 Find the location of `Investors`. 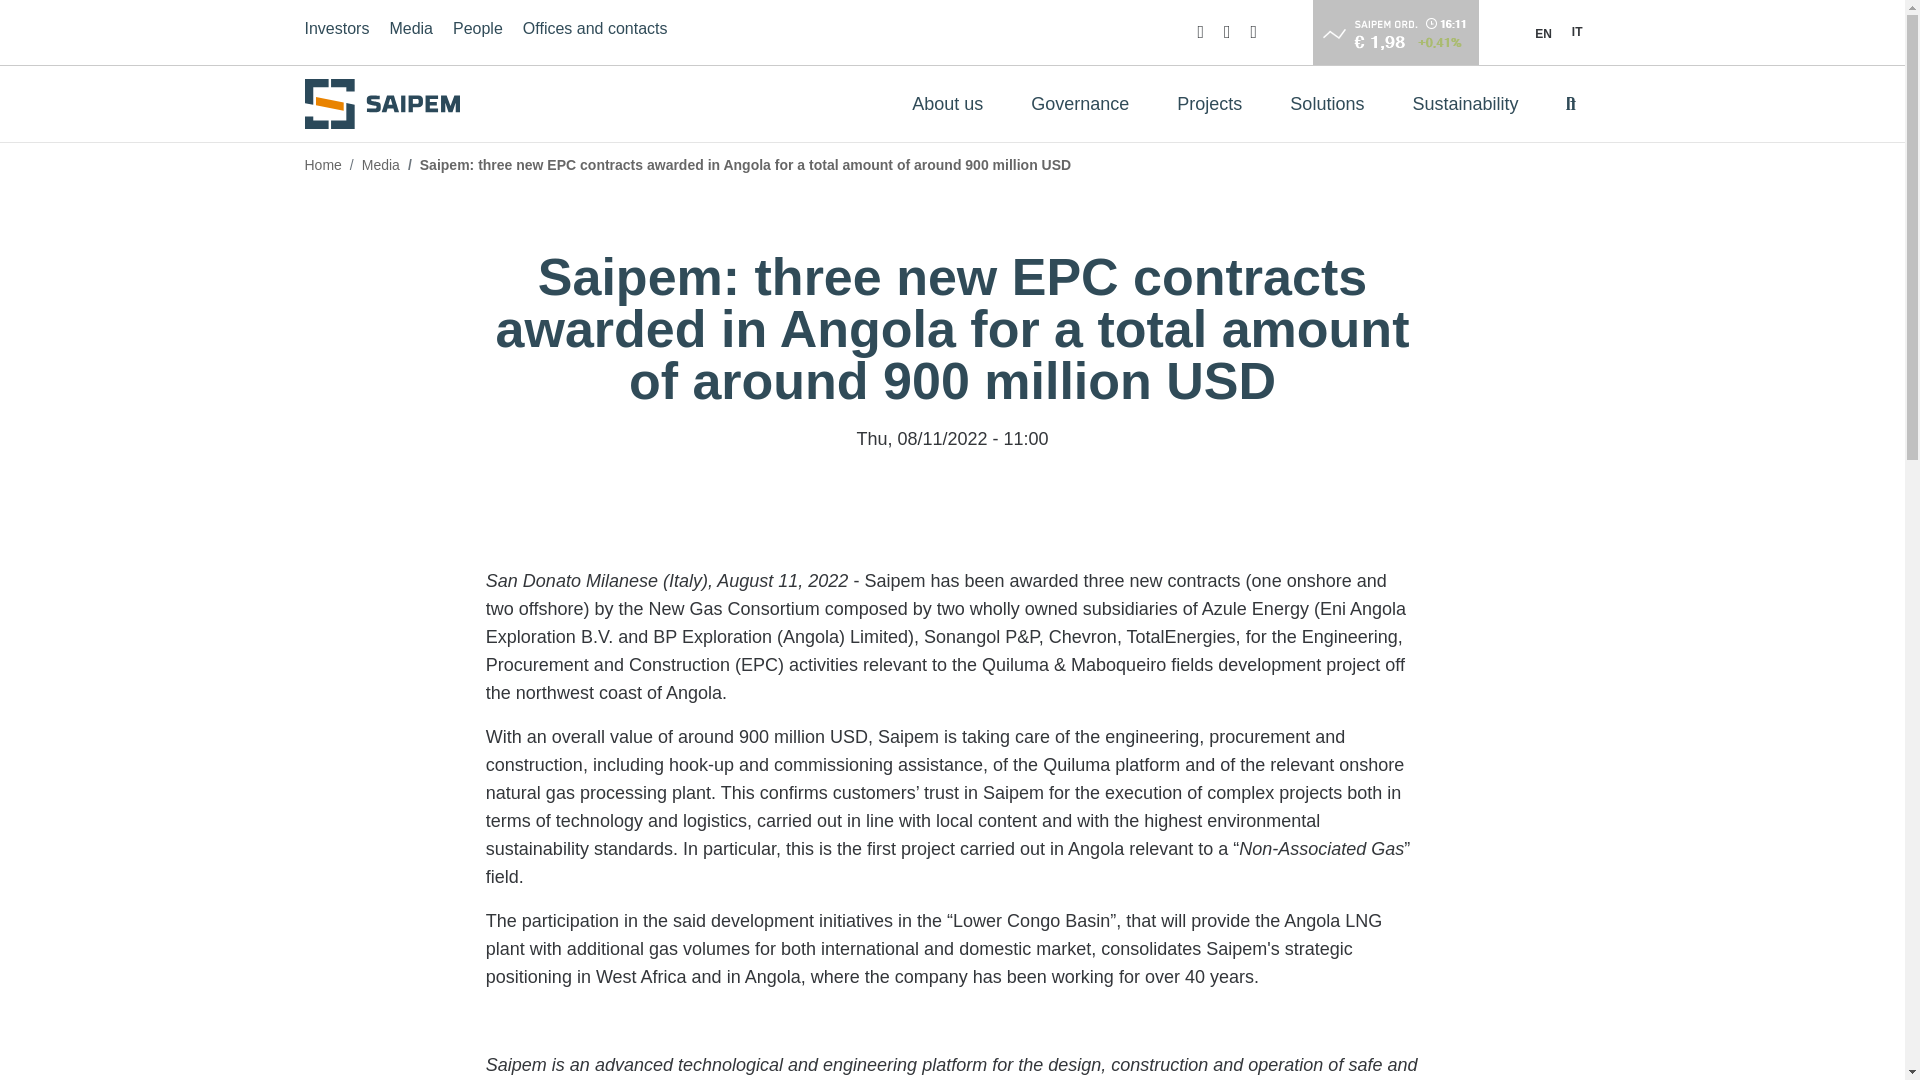

Investors is located at coordinates (336, 32).